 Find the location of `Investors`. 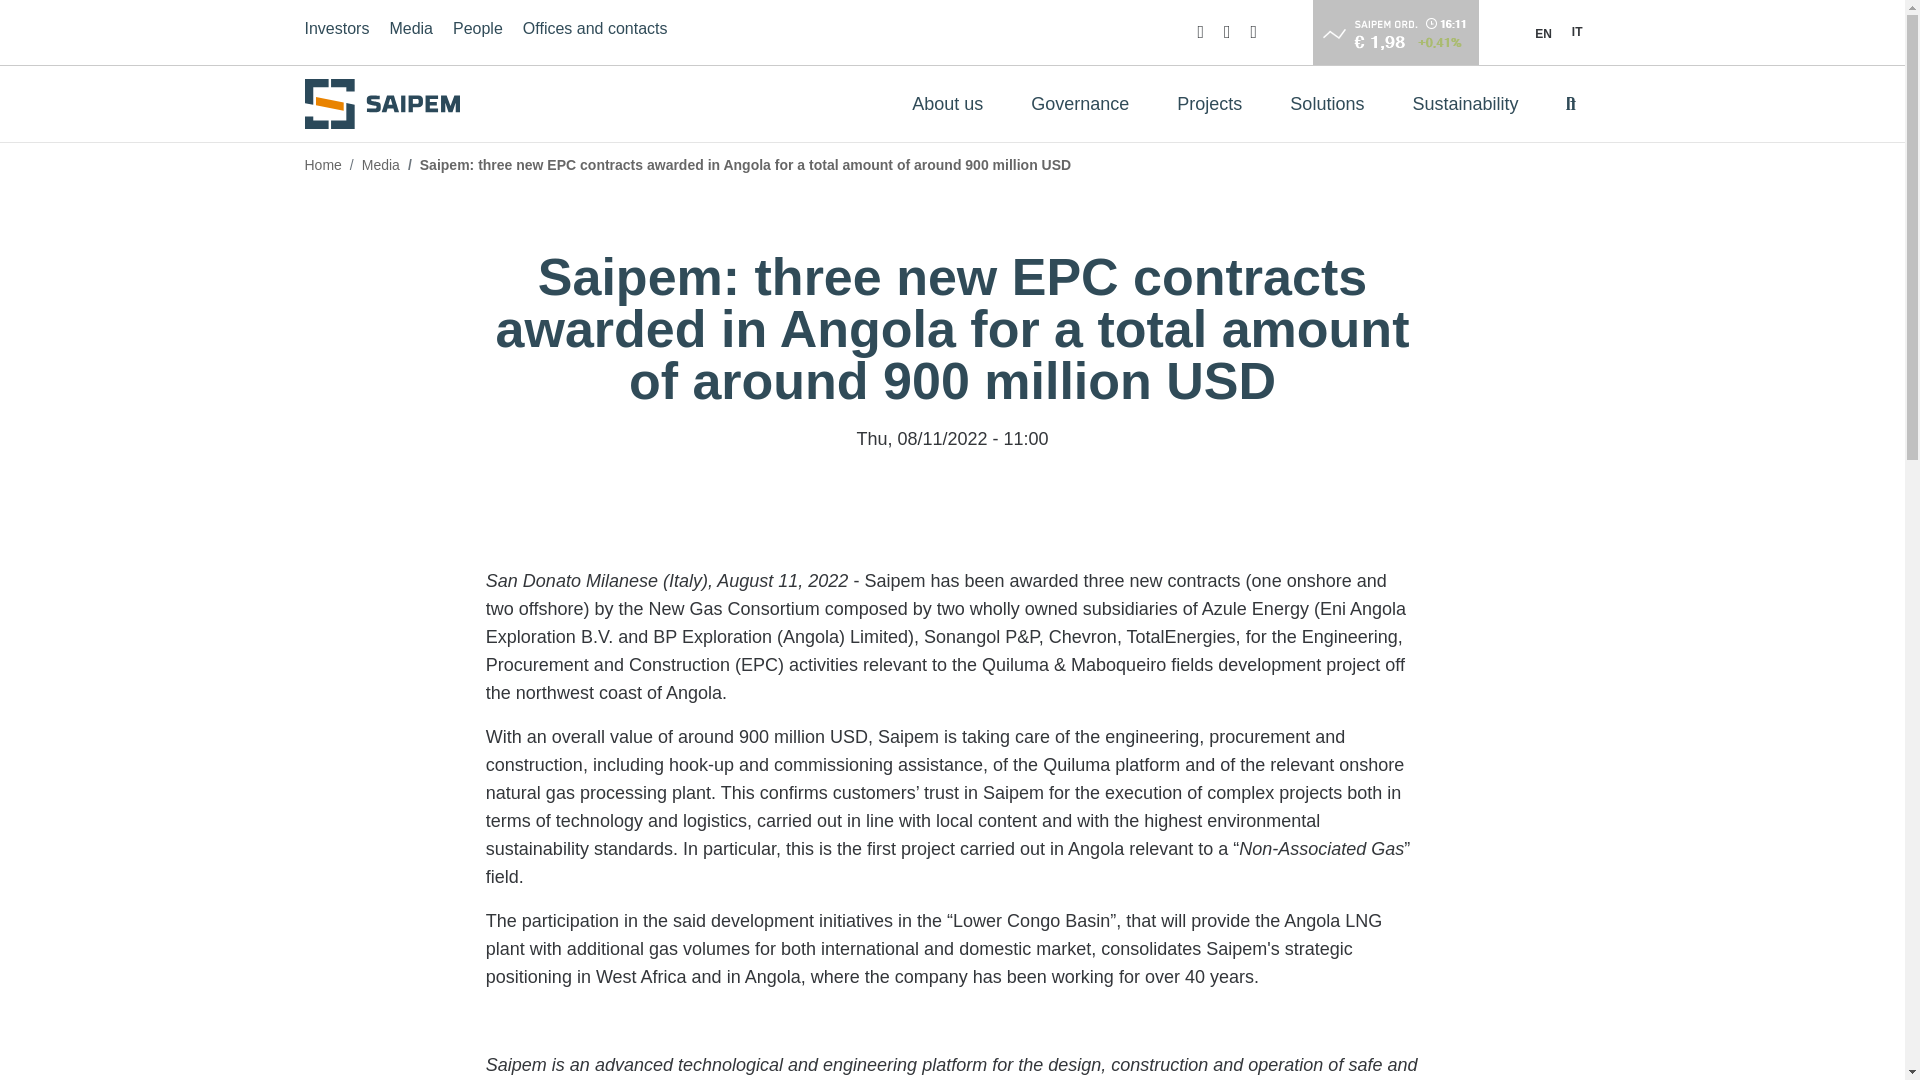

Investors is located at coordinates (336, 32).